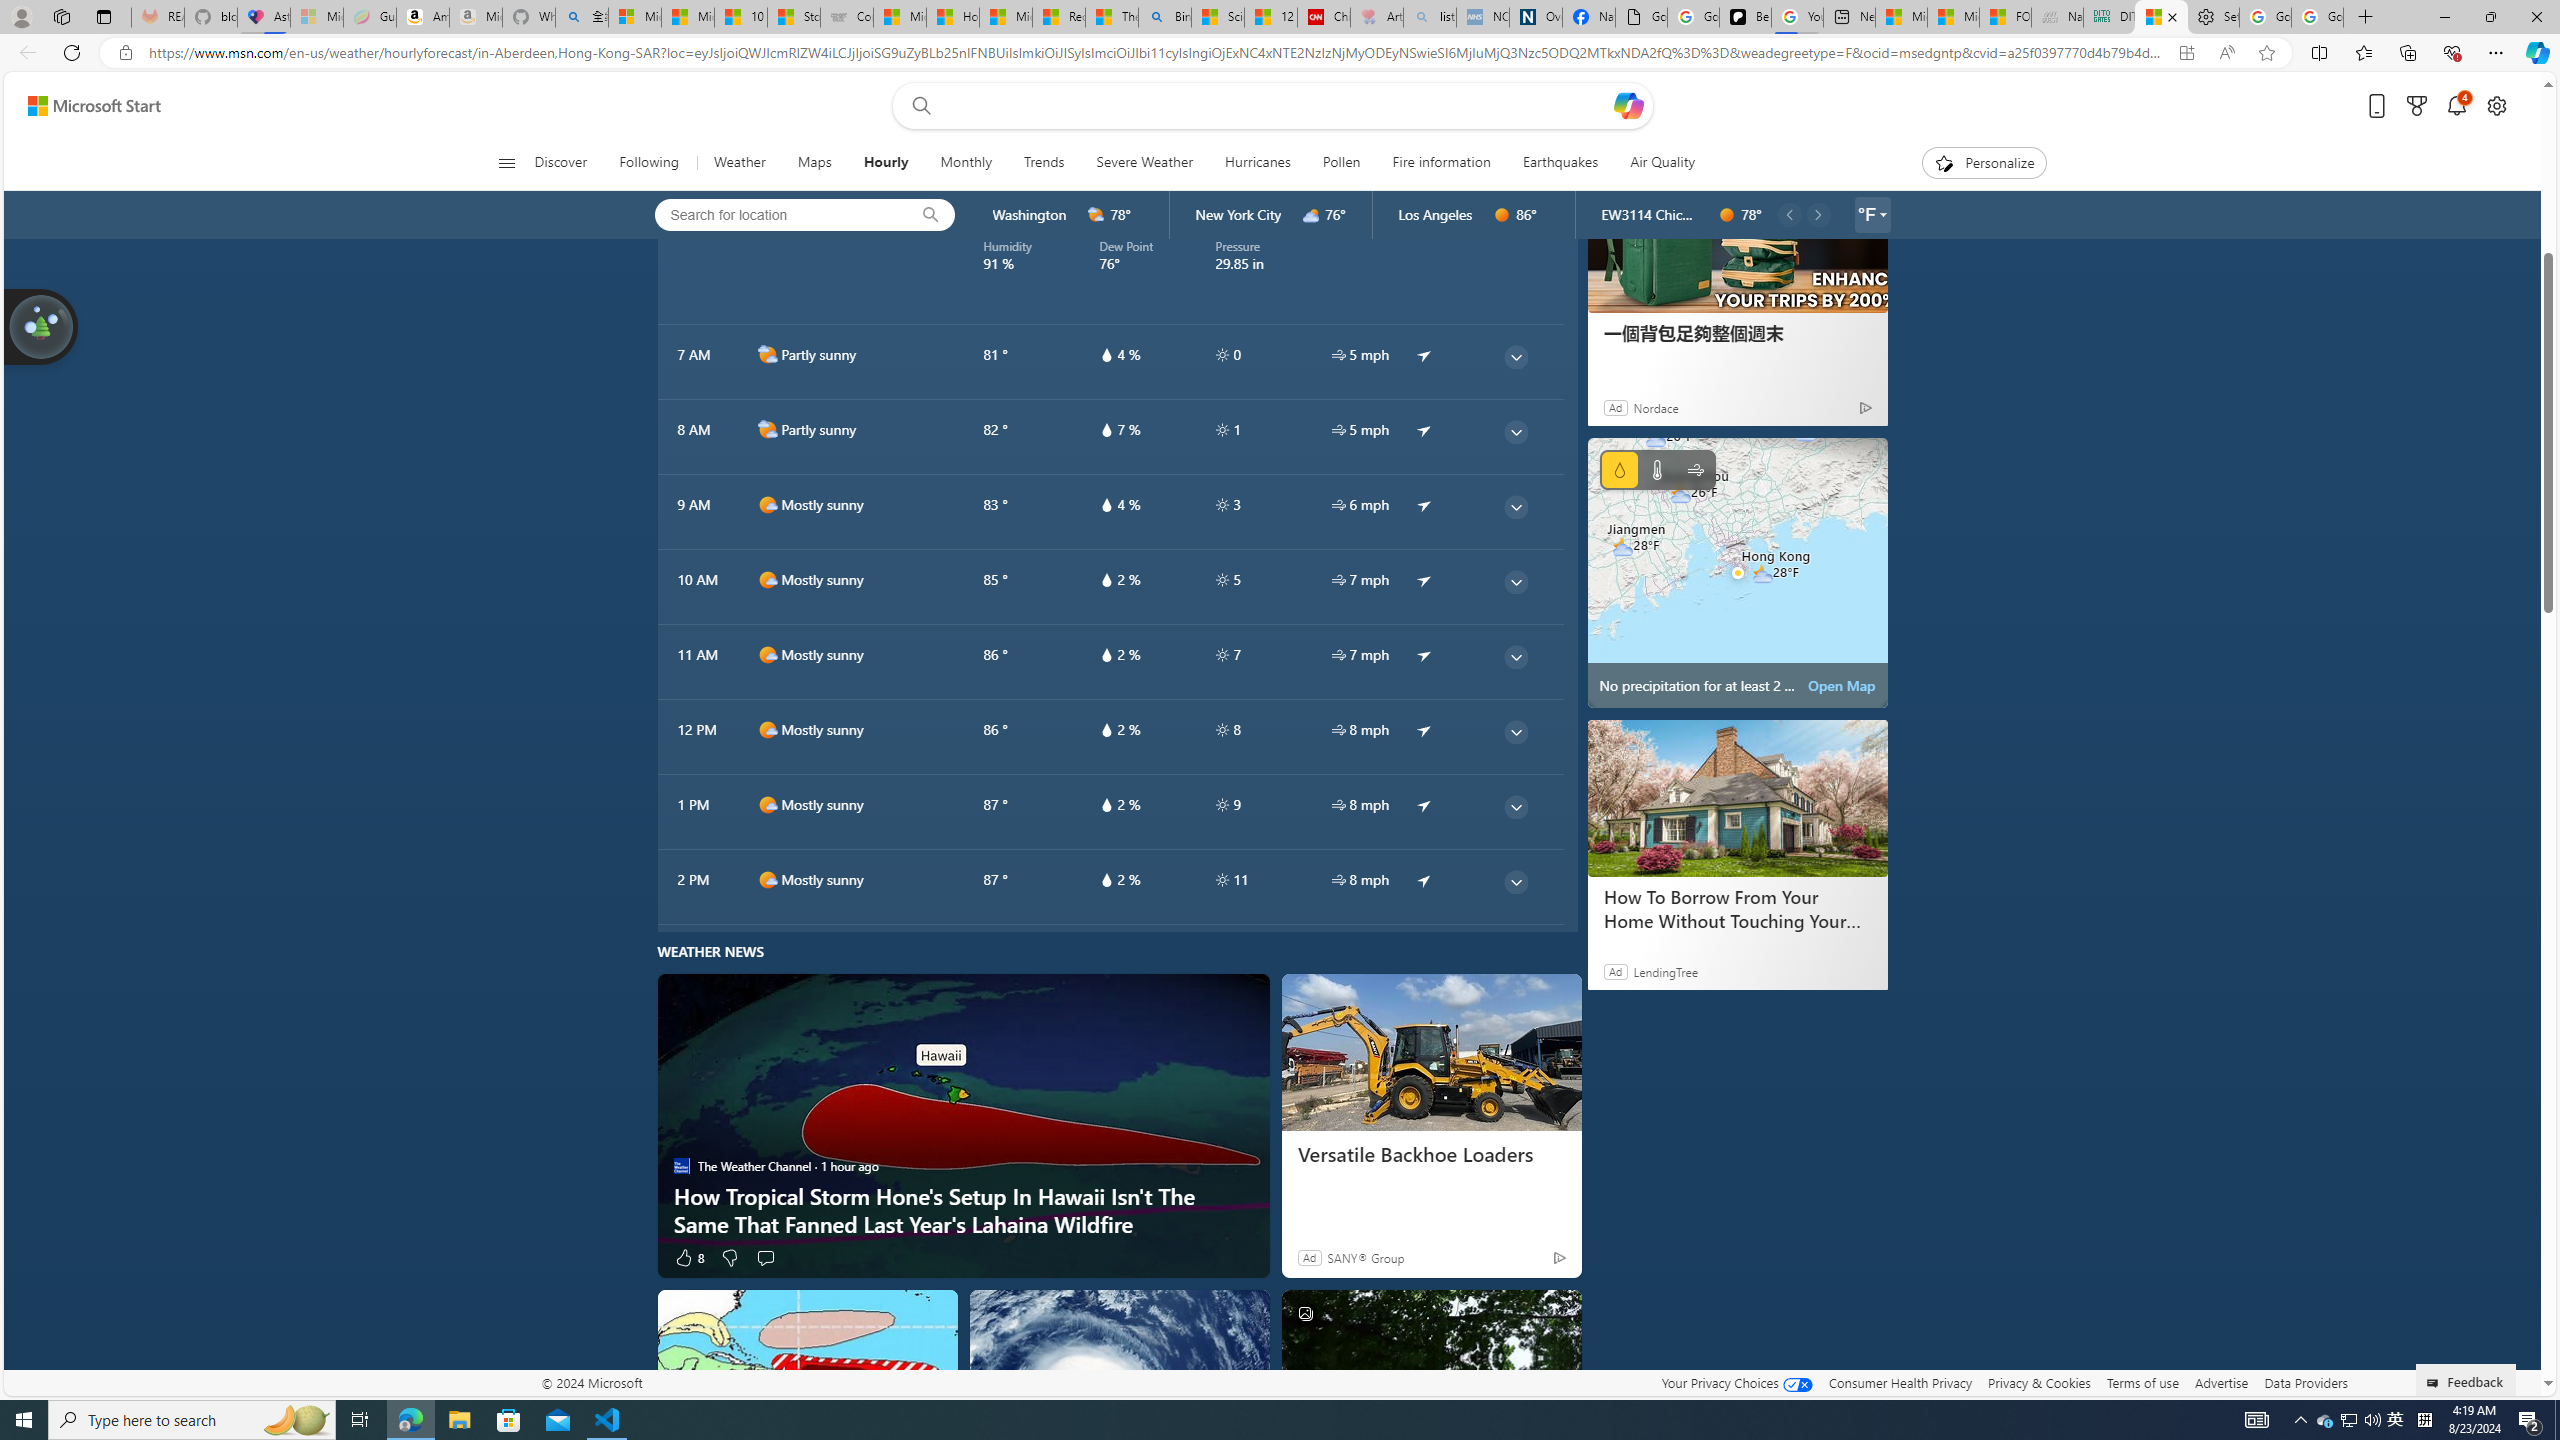  What do you see at coordinates (1842, 686) in the screenshot?
I see `Open Map` at bounding box center [1842, 686].